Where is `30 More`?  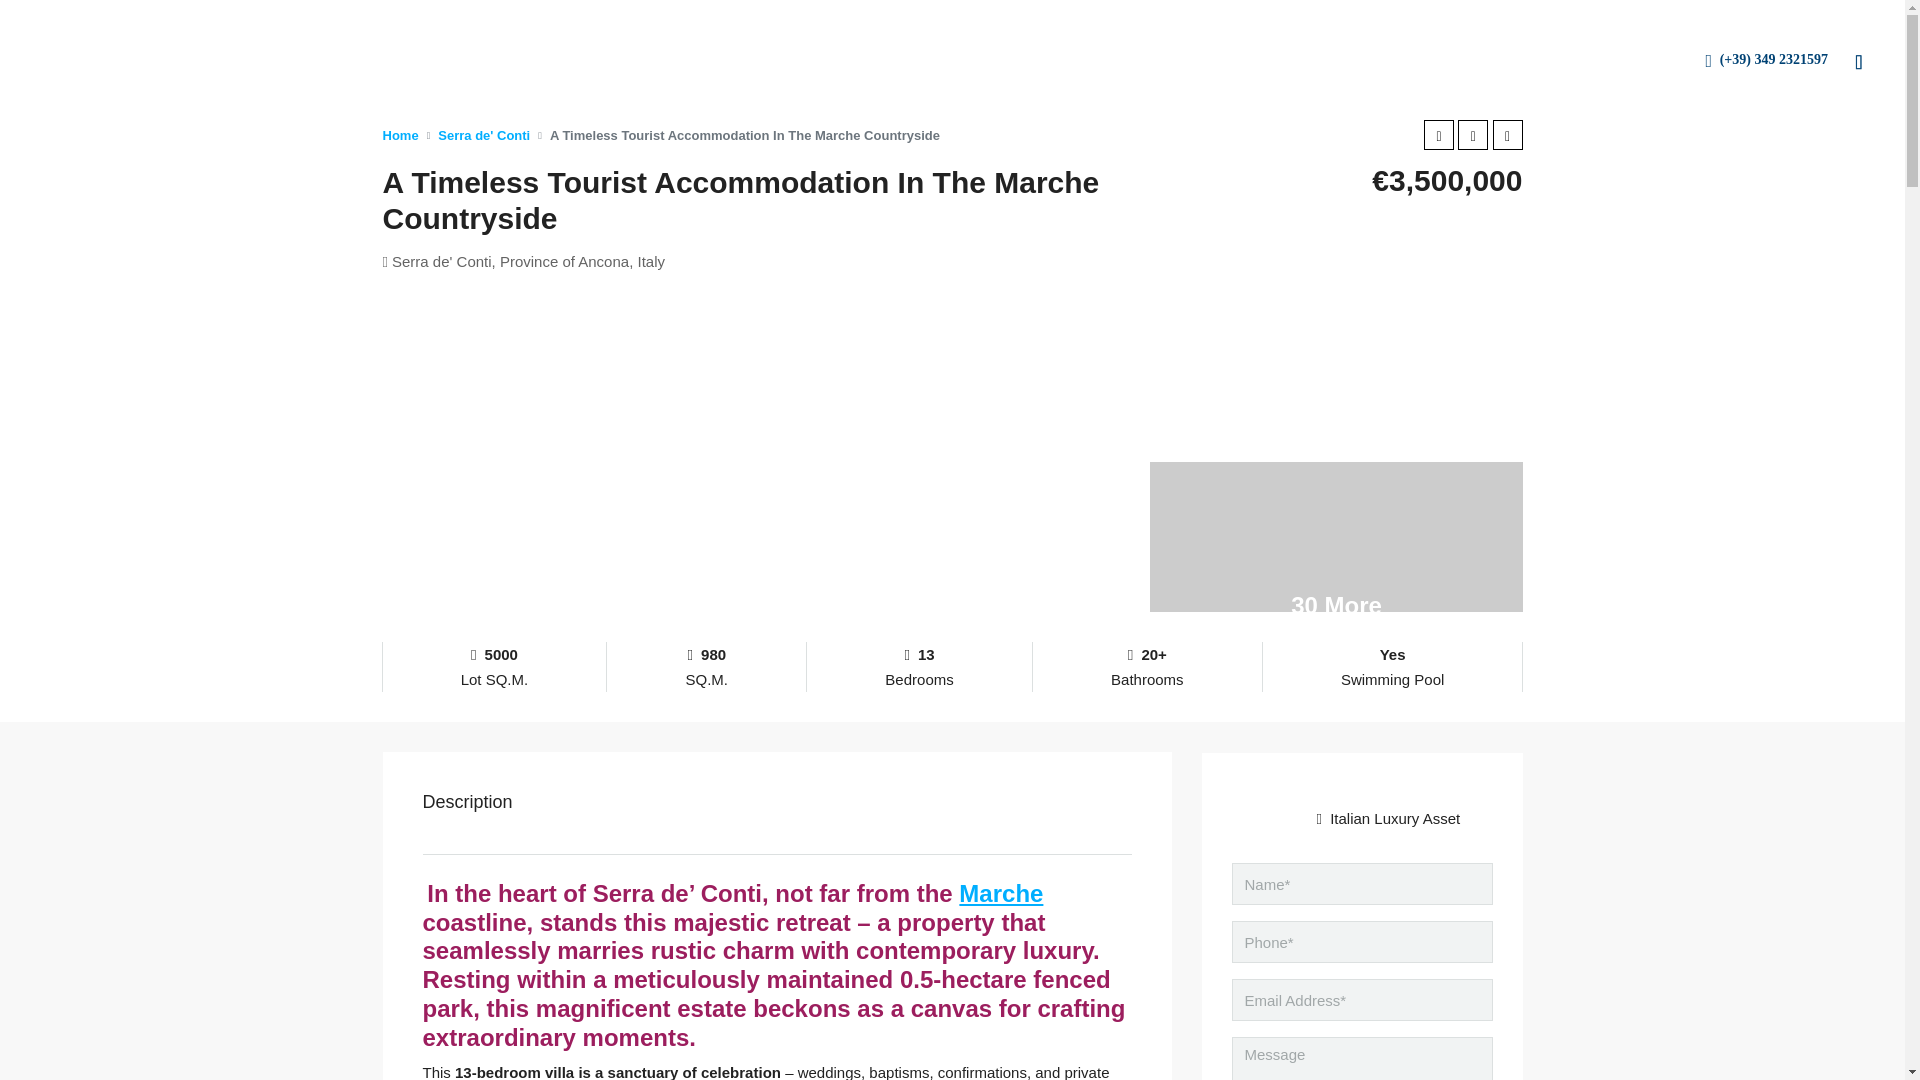
30 More is located at coordinates (1337, 537).